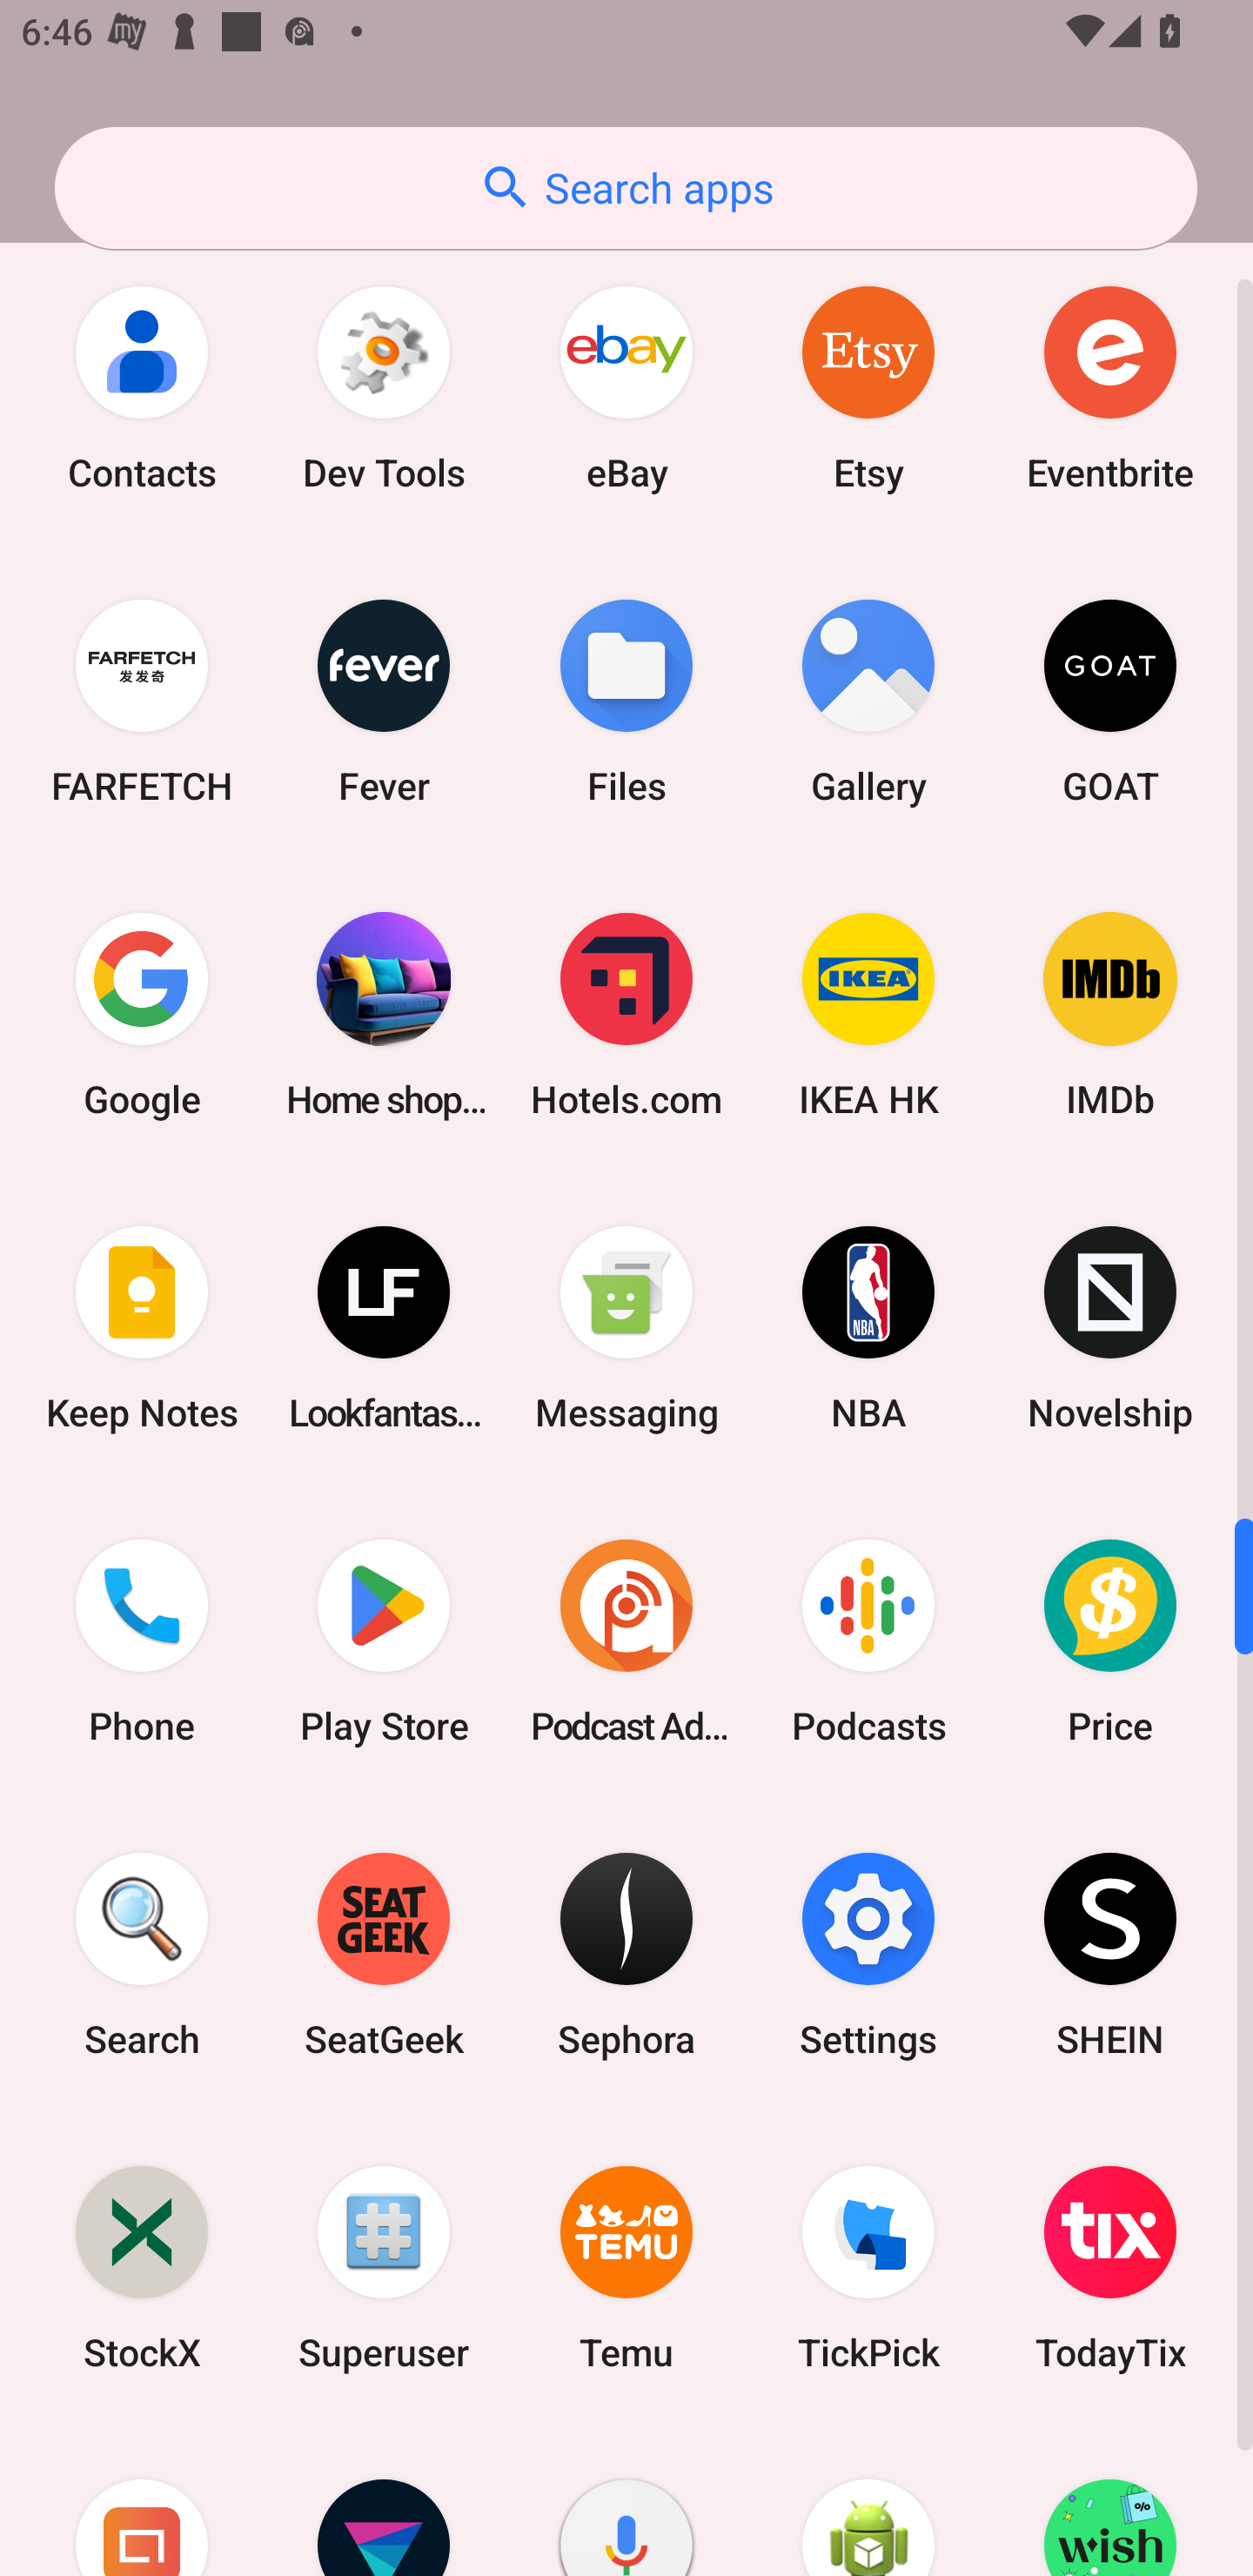  Describe the element at coordinates (384, 1015) in the screenshot. I see `Home shopping` at that location.